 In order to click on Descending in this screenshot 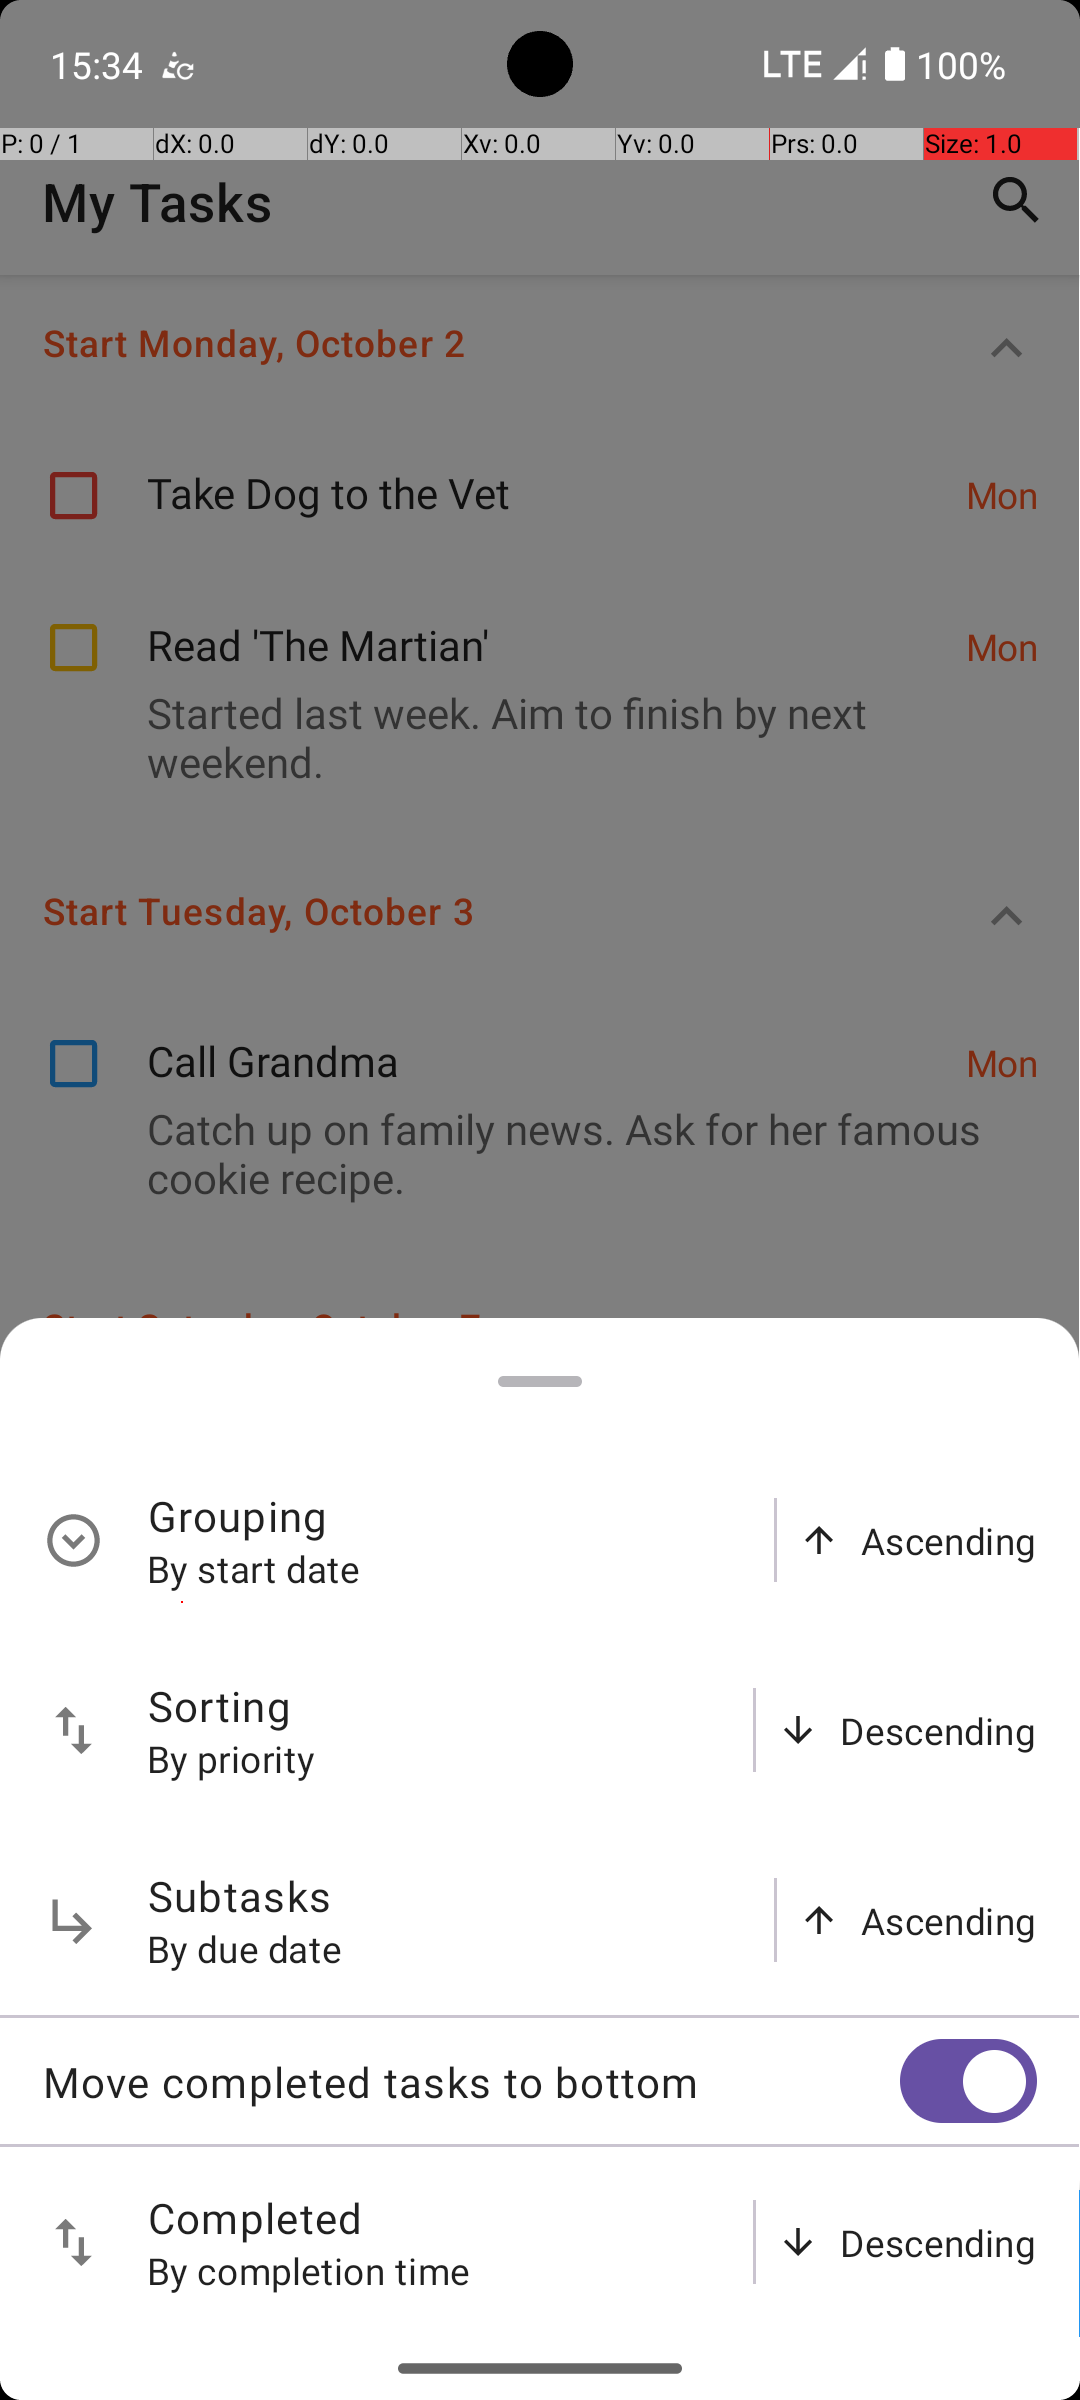, I will do `click(938, 1730)`.